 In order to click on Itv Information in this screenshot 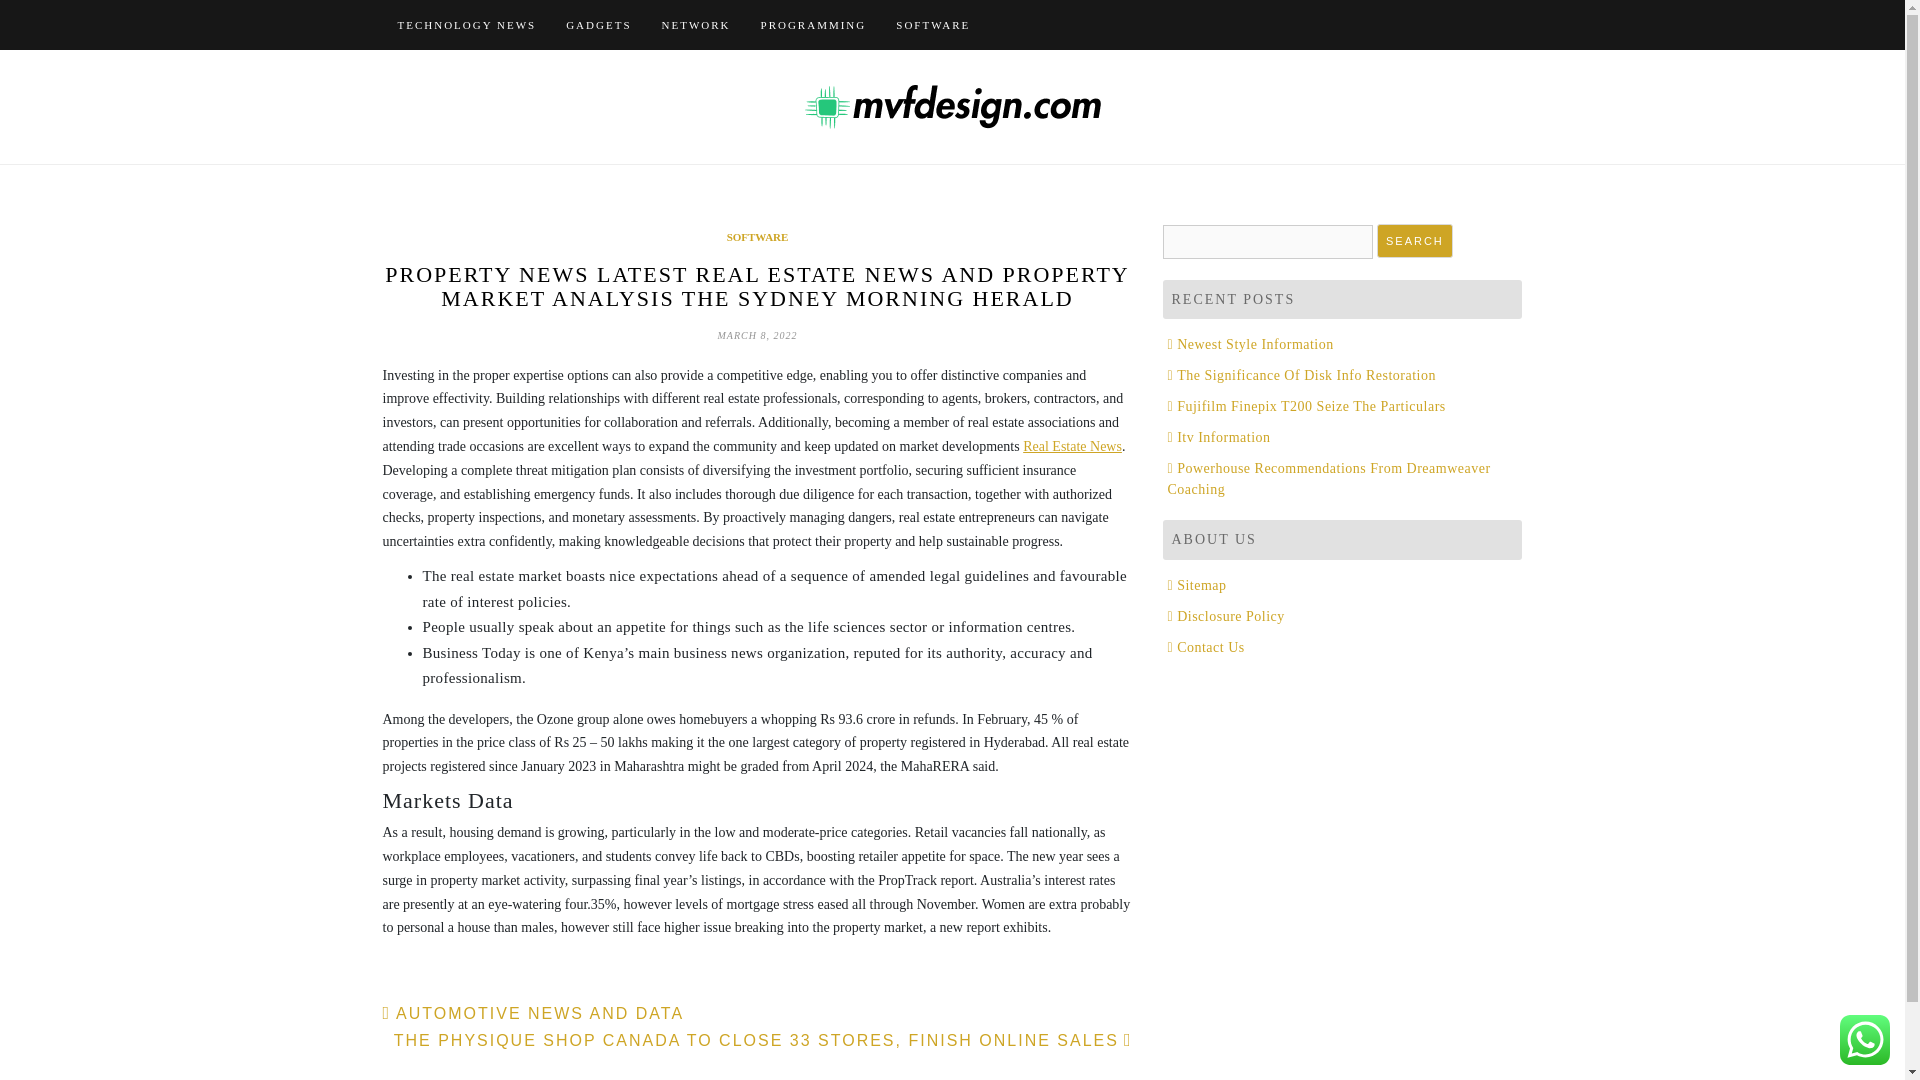, I will do `click(1219, 436)`.